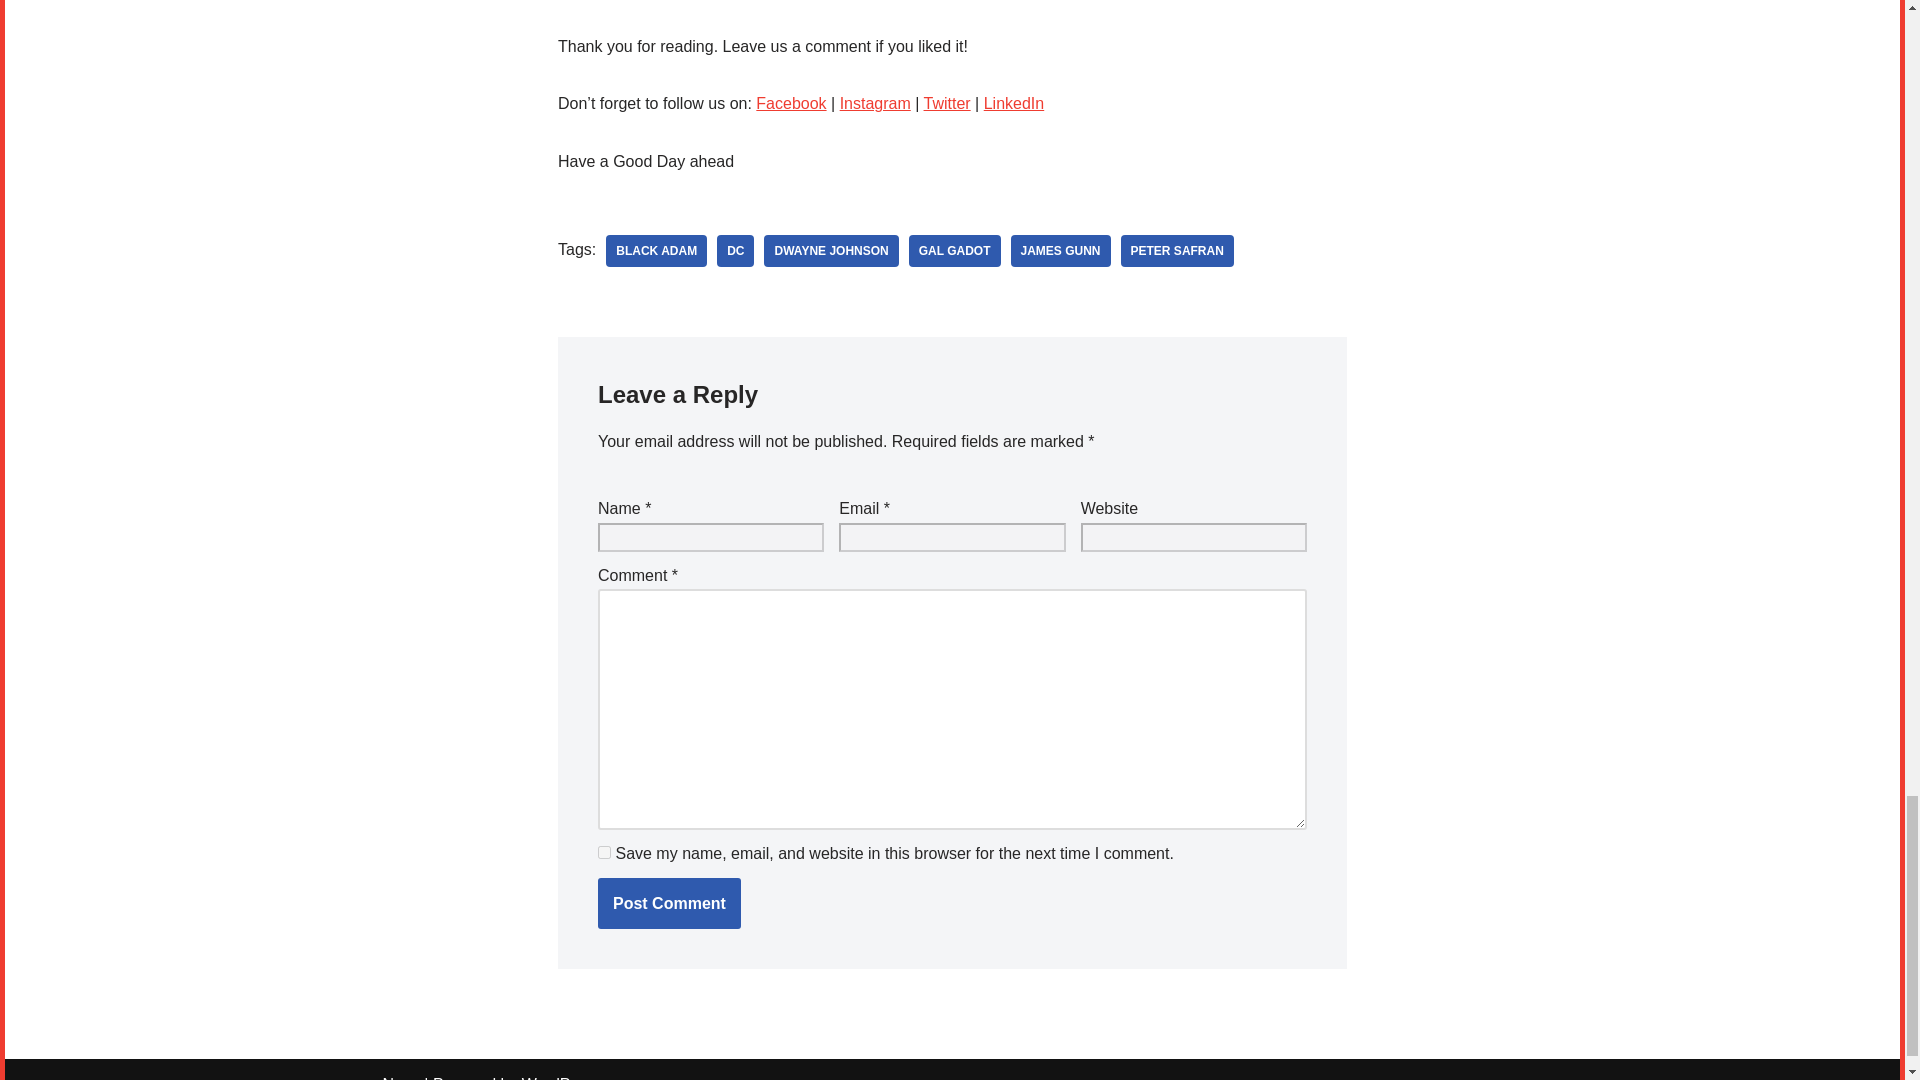 Image resolution: width=1920 pixels, height=1080 pixels. Describe the element at coordinates (669, 904) in the screenshot. I see `Post Comment` at that location.